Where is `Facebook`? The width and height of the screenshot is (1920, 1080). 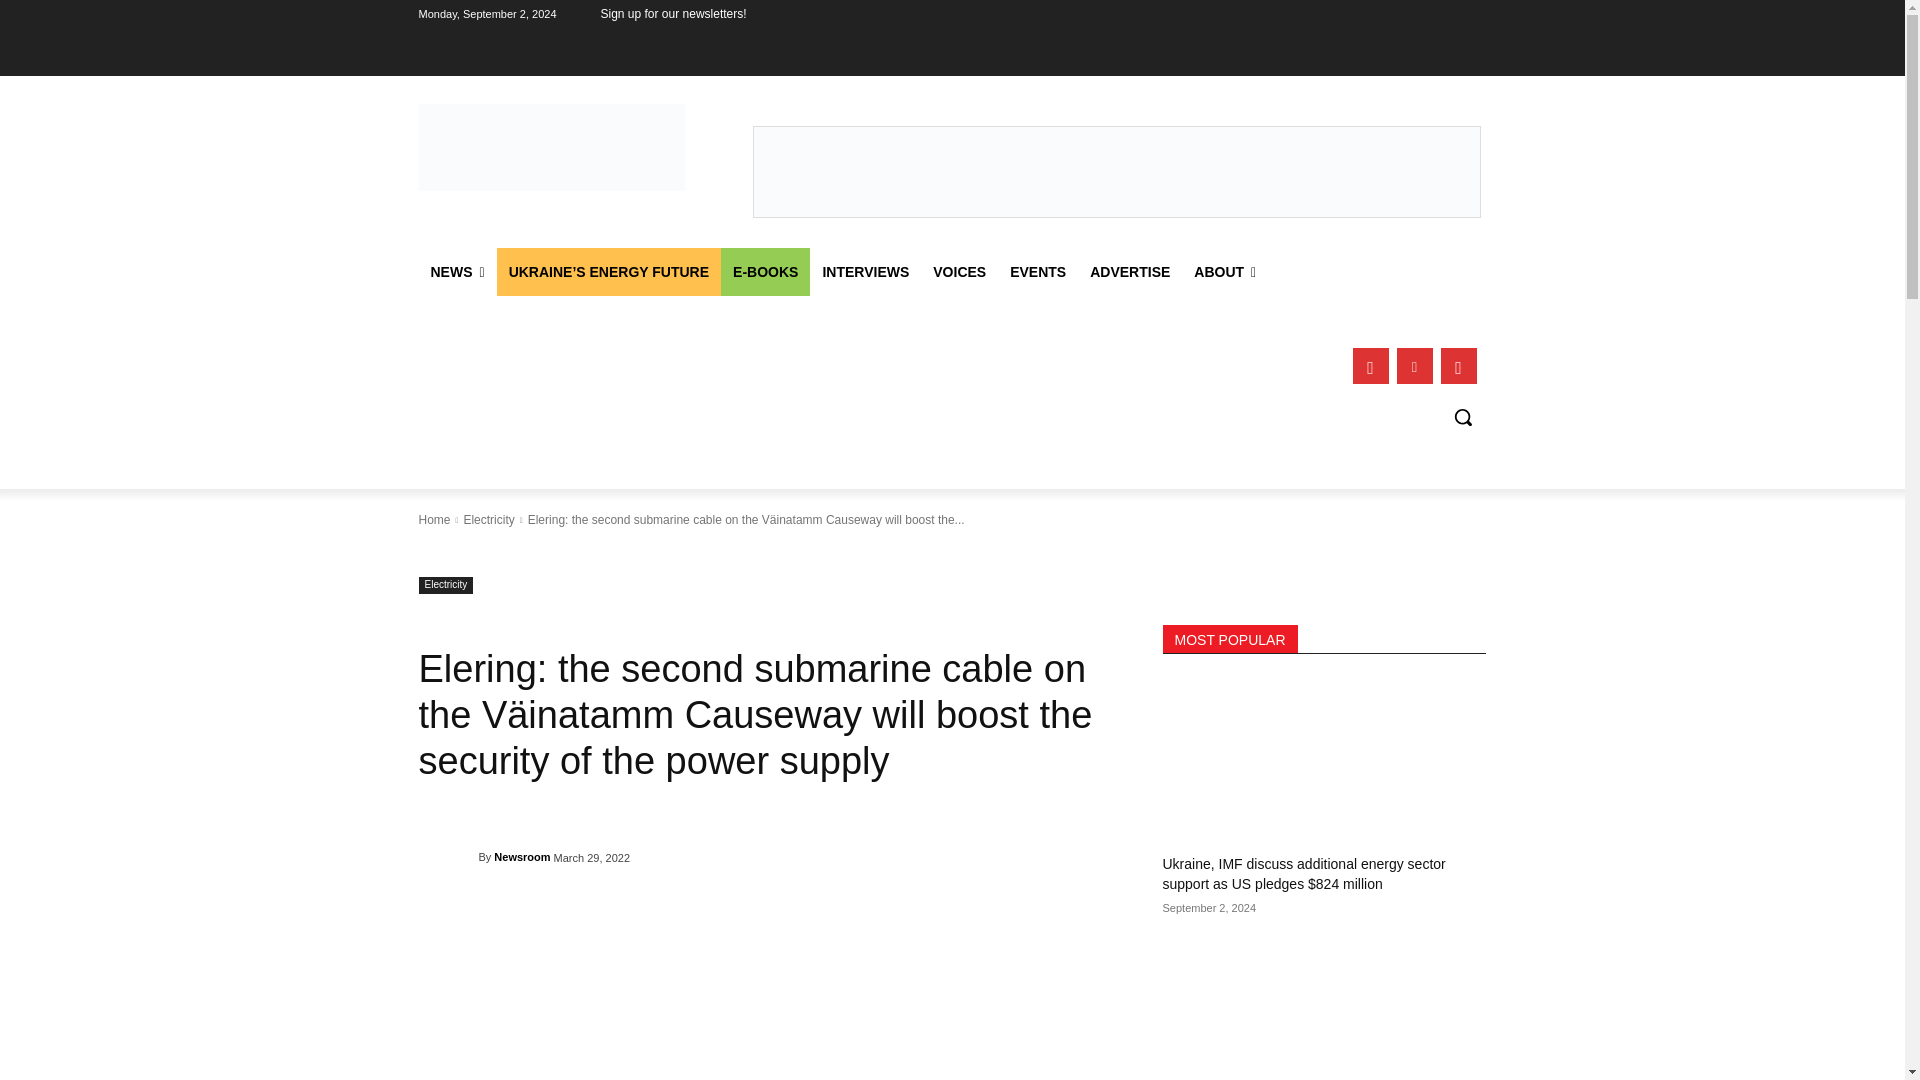
Facebook is located at coordinates (1370, 366).